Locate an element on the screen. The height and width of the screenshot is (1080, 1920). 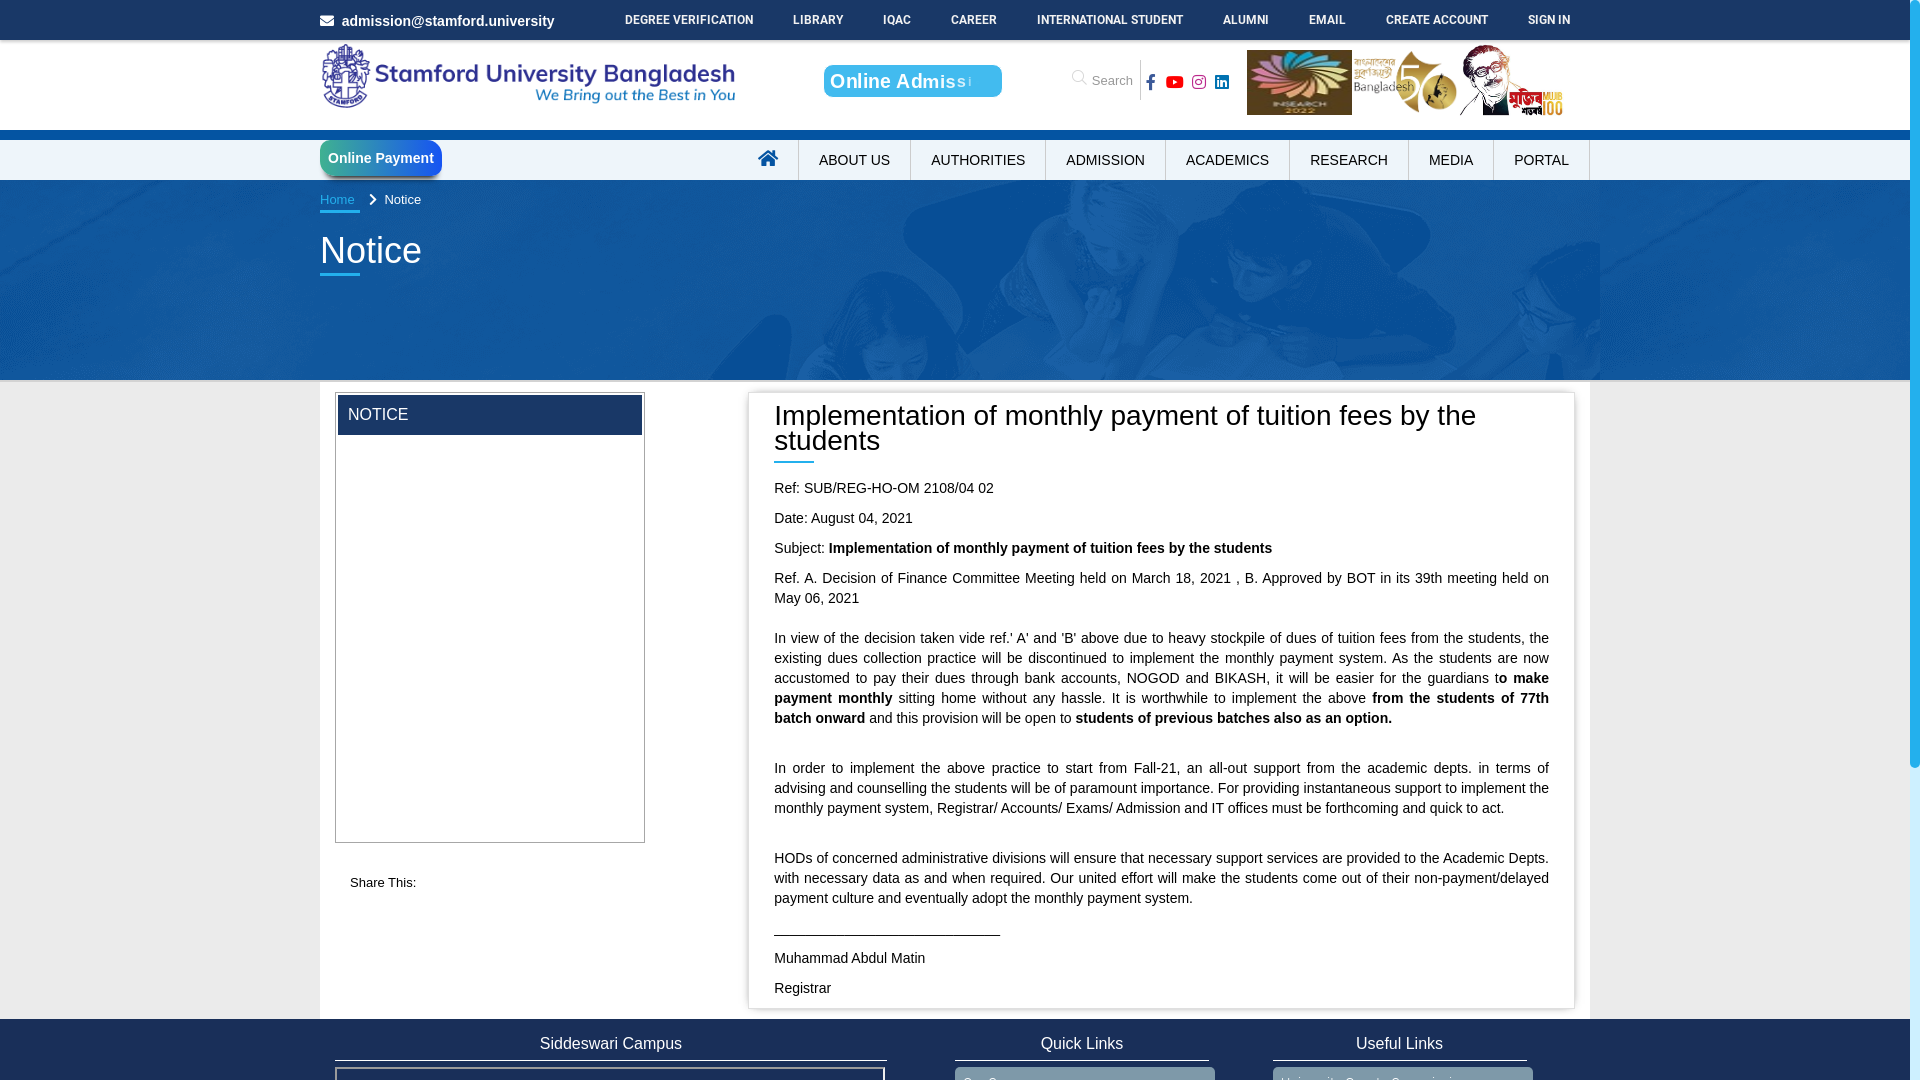
IQAC is located at coordinates (897, 20).